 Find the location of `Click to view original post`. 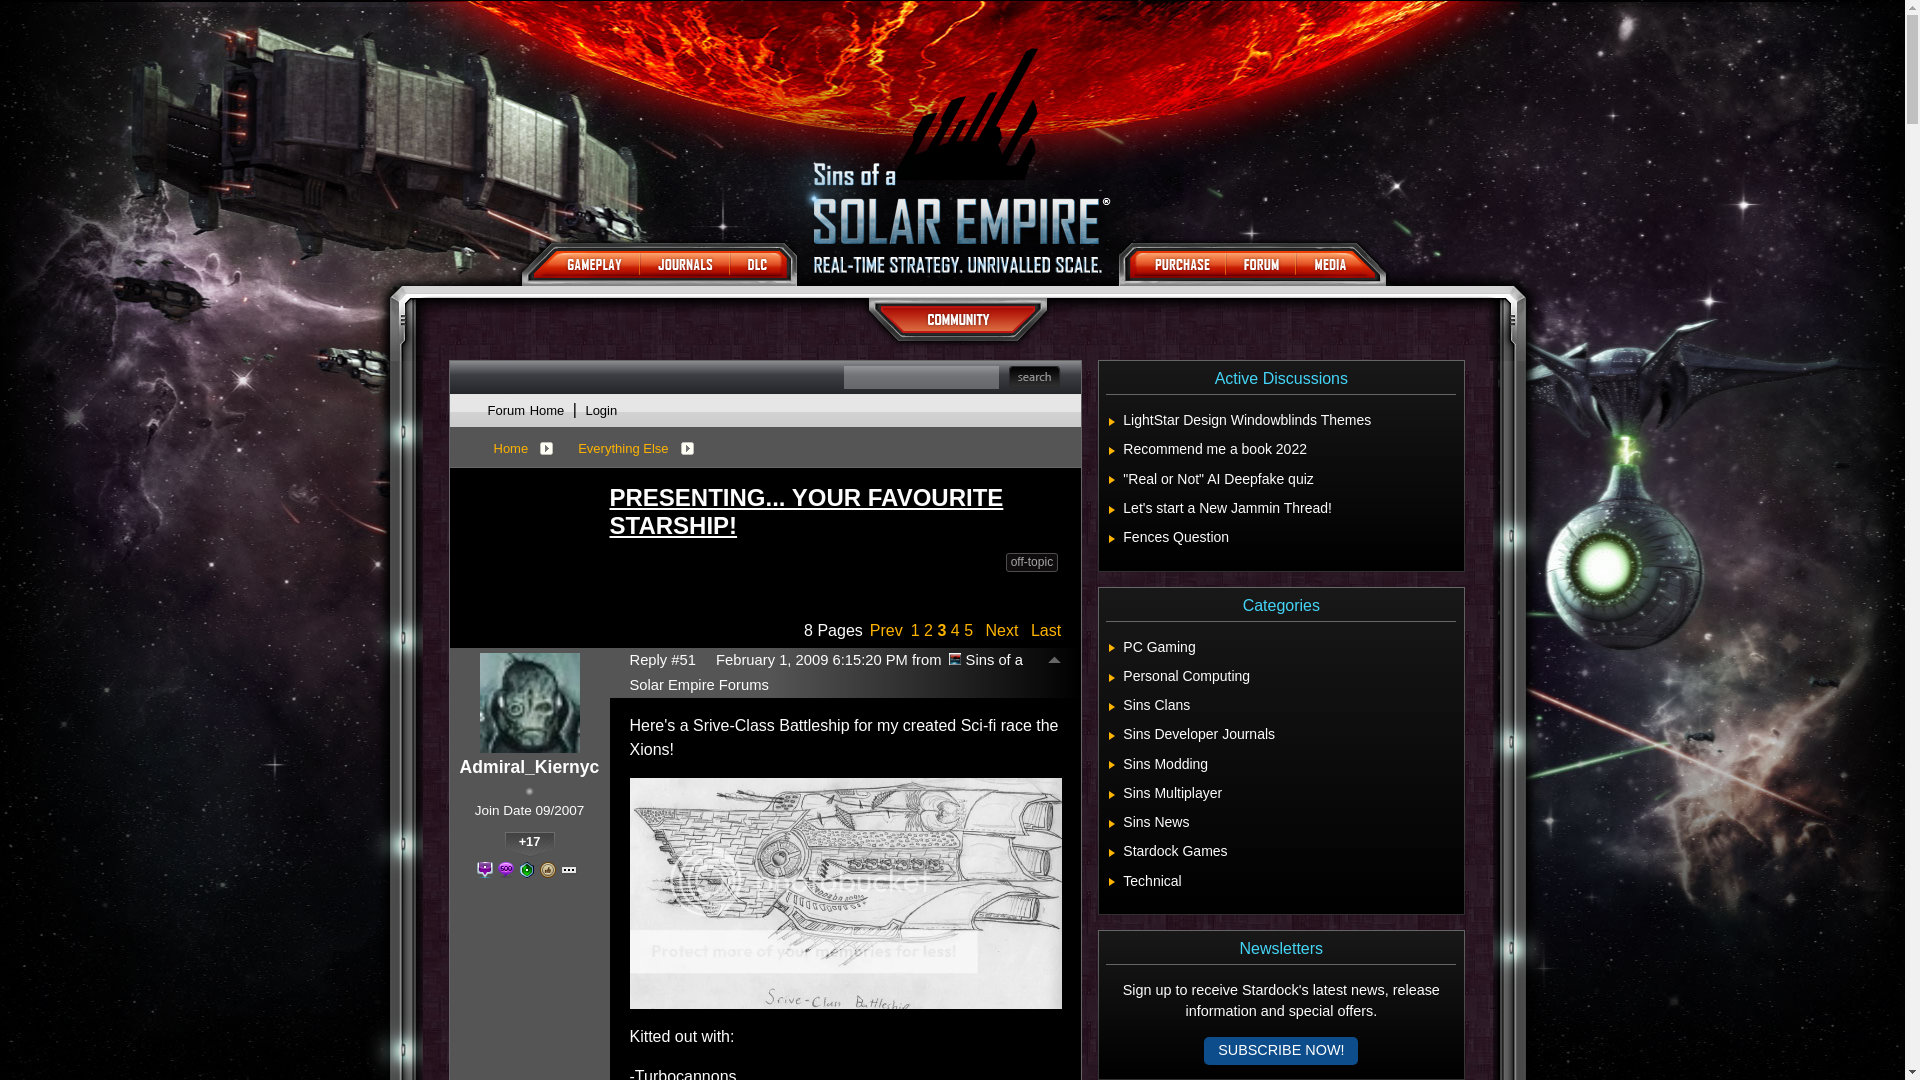

Click to view original post is located at coordinates (836, 512).